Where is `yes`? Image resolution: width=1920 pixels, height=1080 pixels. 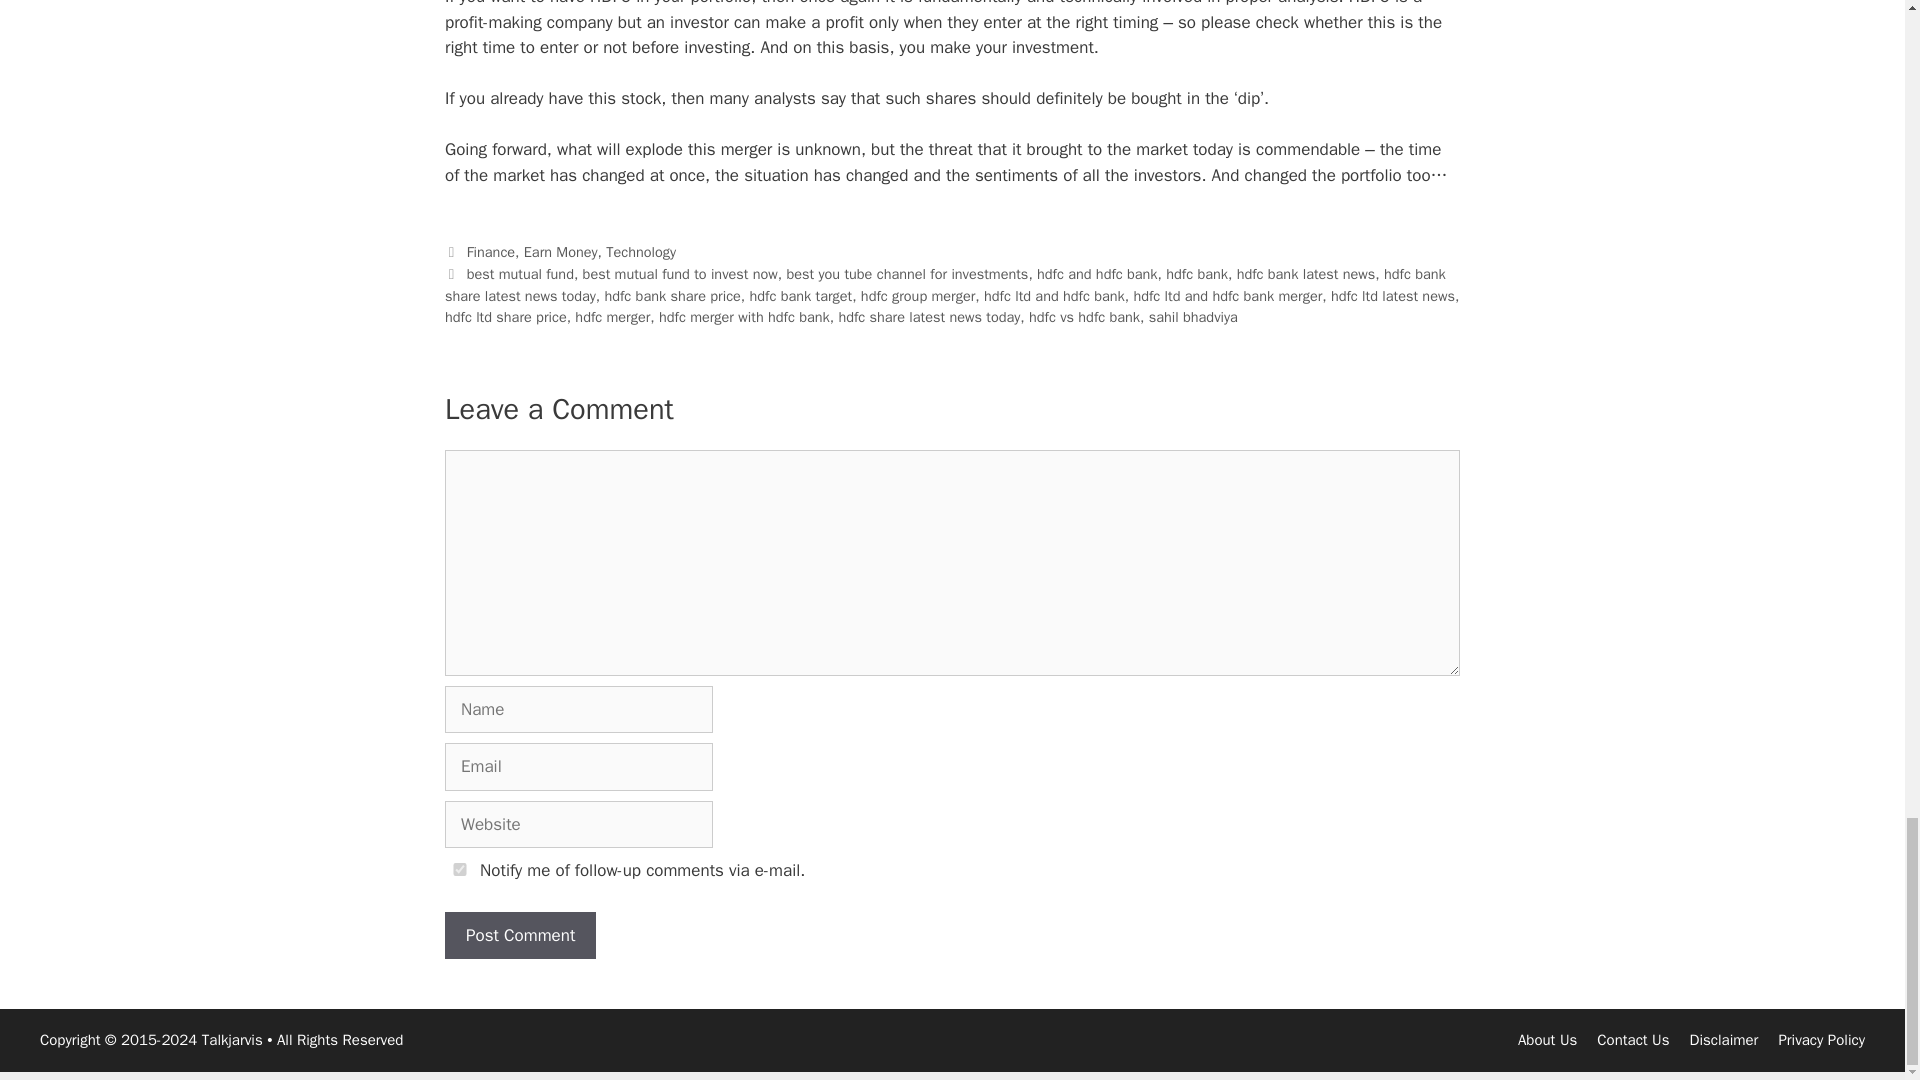
yes is located at coordinates (460, 868).